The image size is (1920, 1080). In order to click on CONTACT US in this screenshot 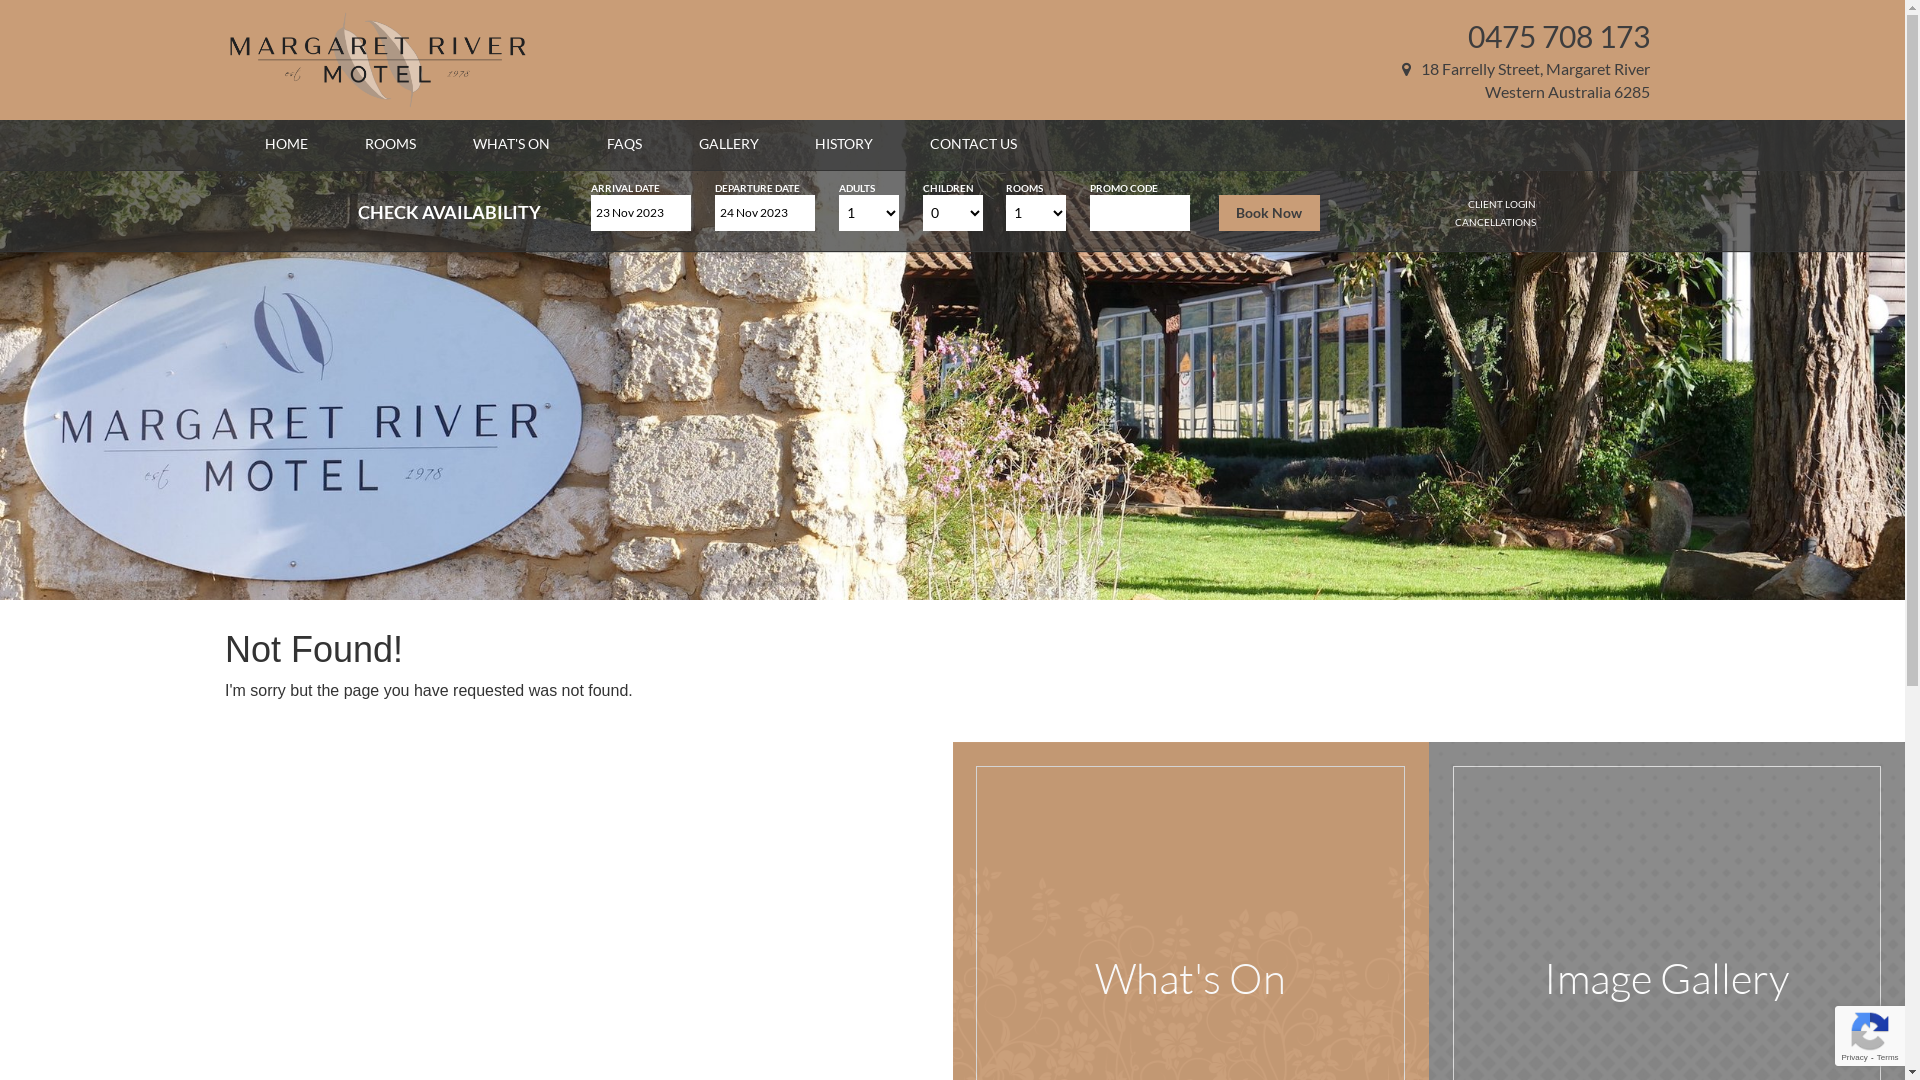, I will do `click(974, 144)`.